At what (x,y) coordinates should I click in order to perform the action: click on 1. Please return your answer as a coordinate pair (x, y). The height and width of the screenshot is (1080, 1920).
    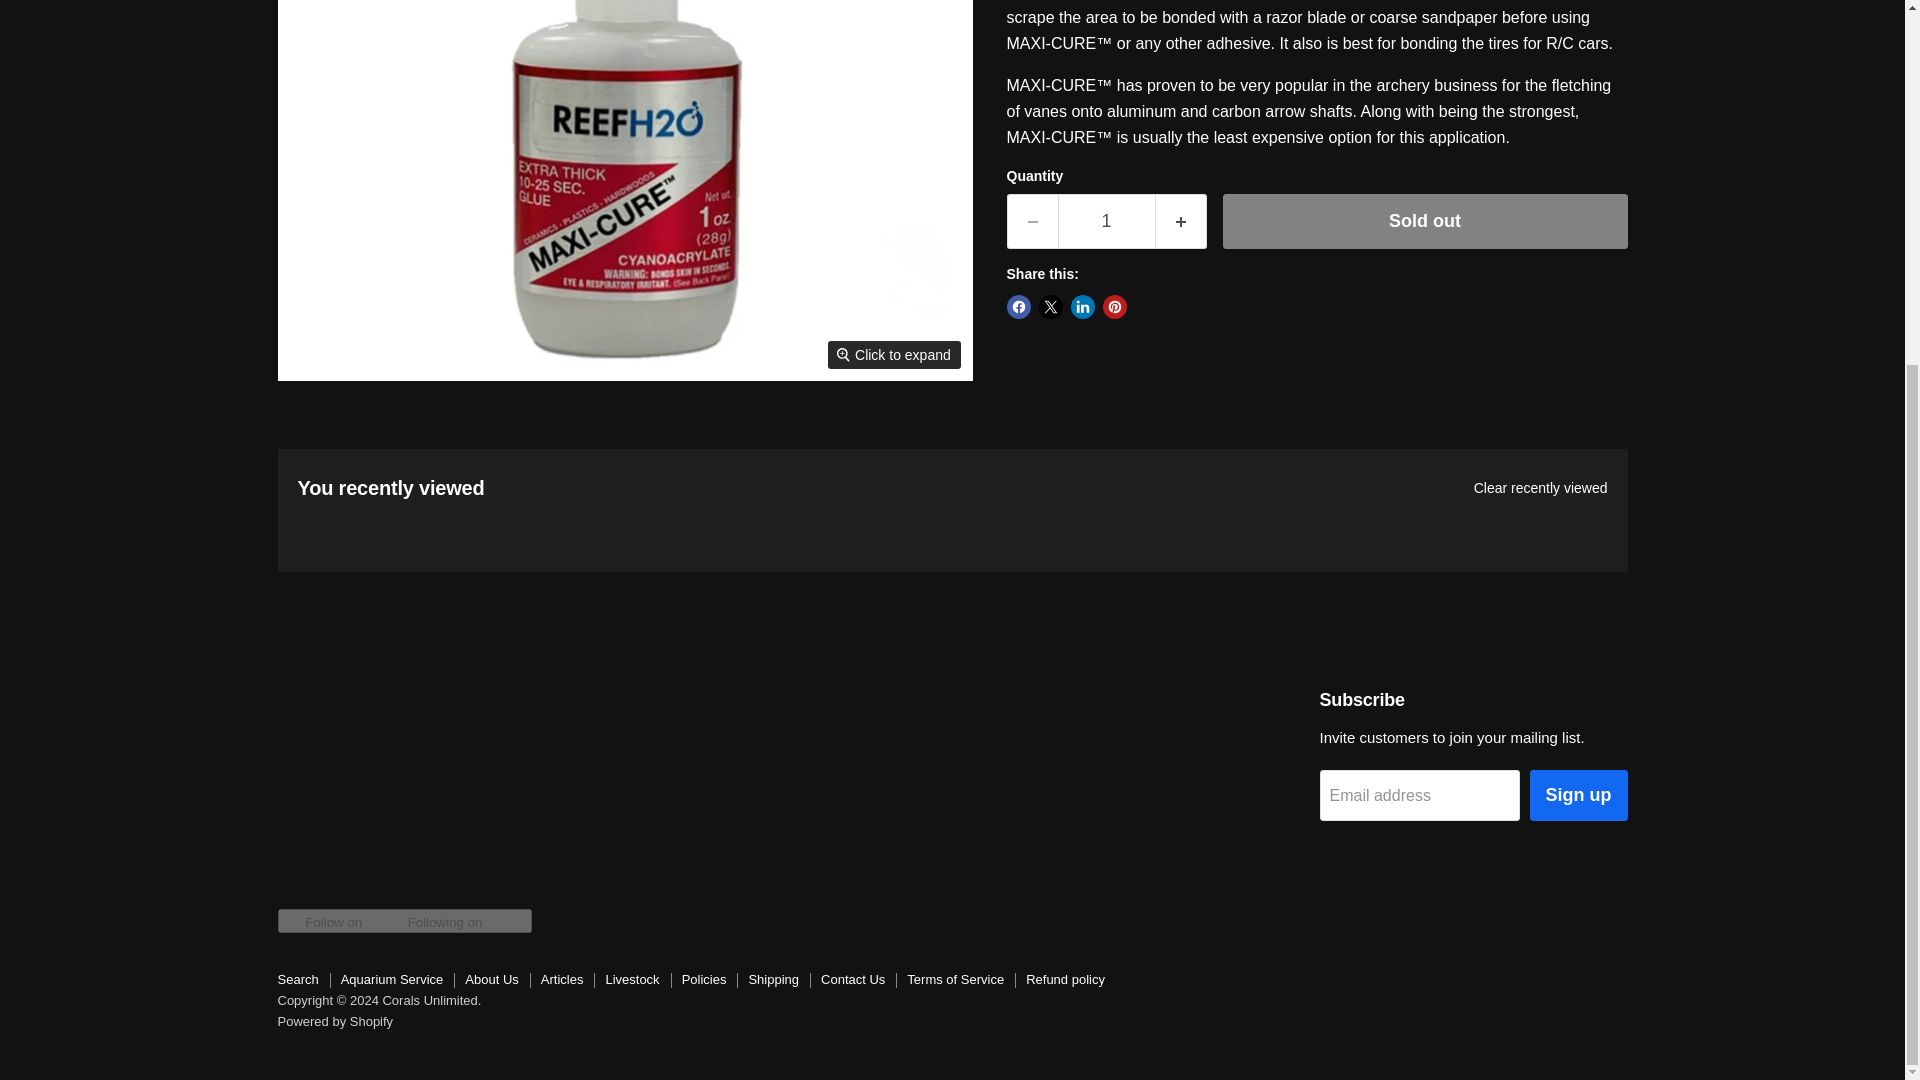
    Looking at the image, I should click on (1106, 222).